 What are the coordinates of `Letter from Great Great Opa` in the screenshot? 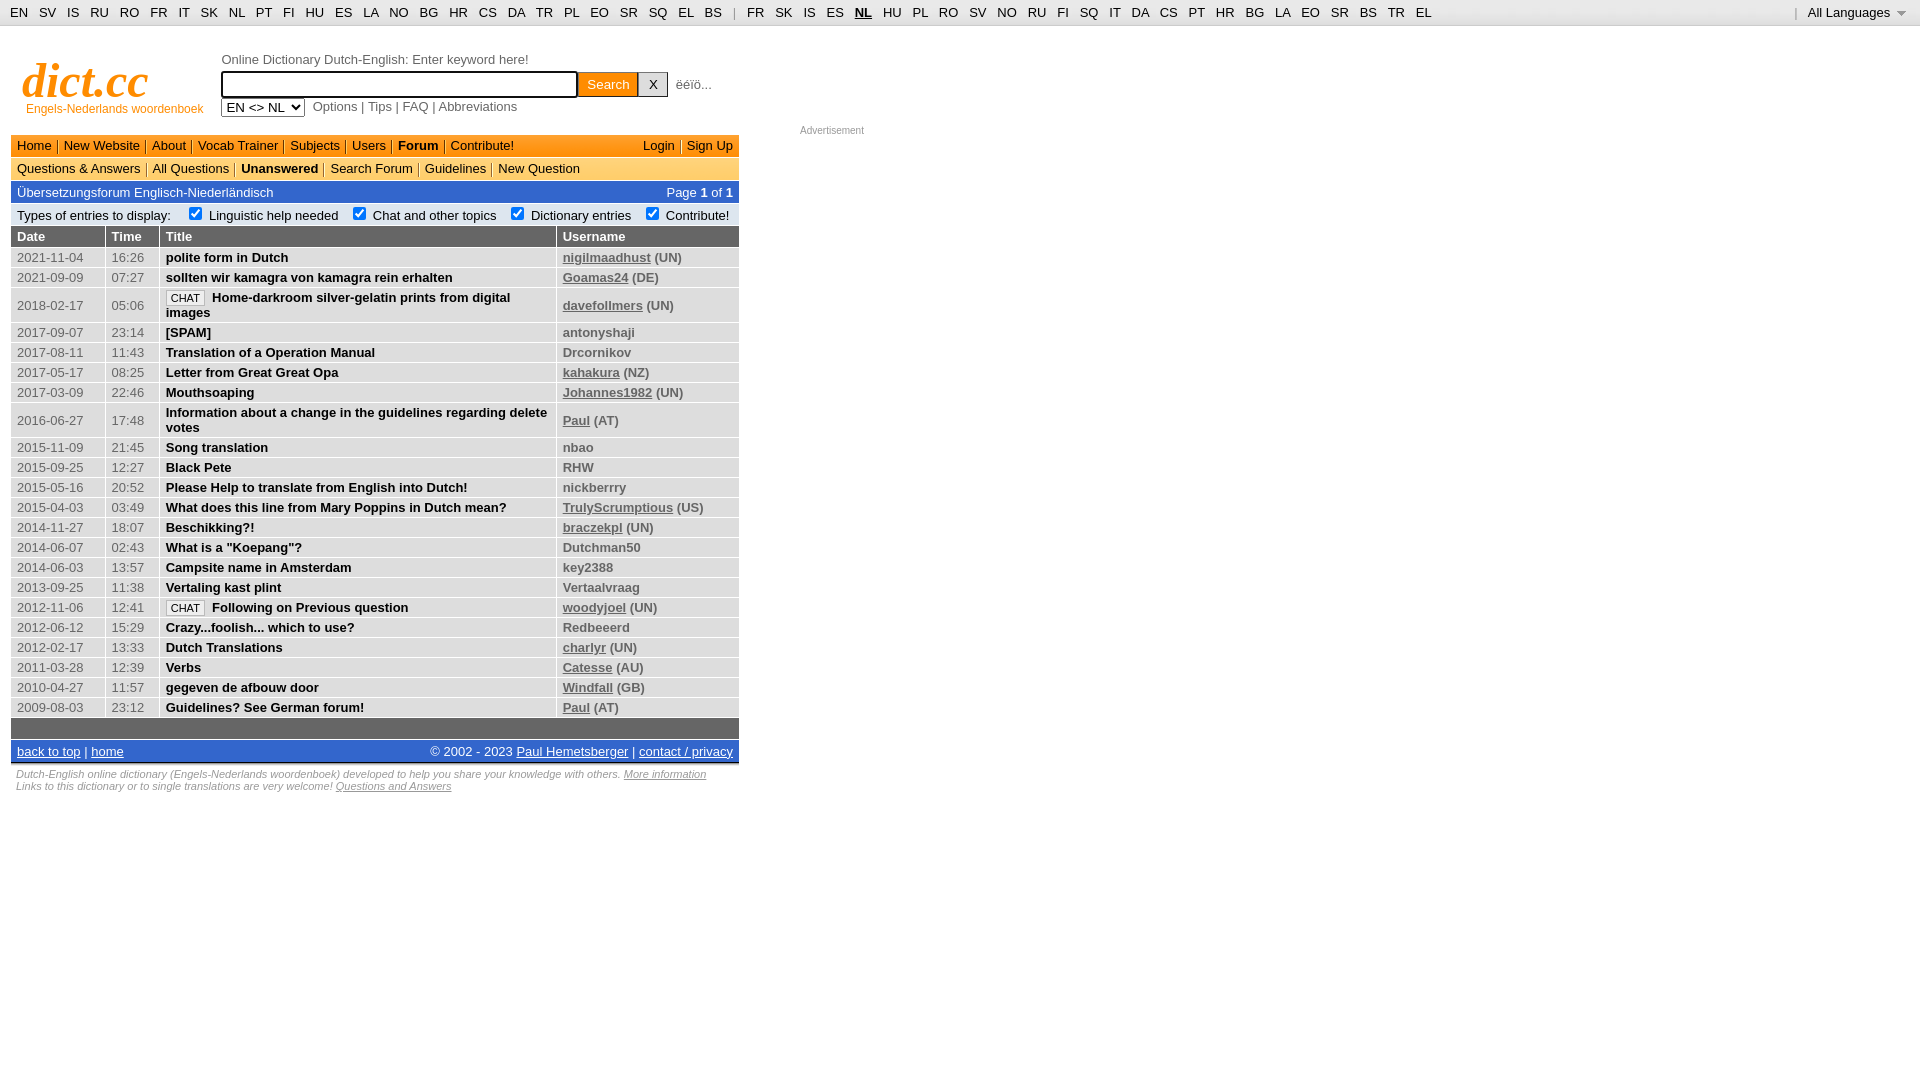 It's located at (252, 372).